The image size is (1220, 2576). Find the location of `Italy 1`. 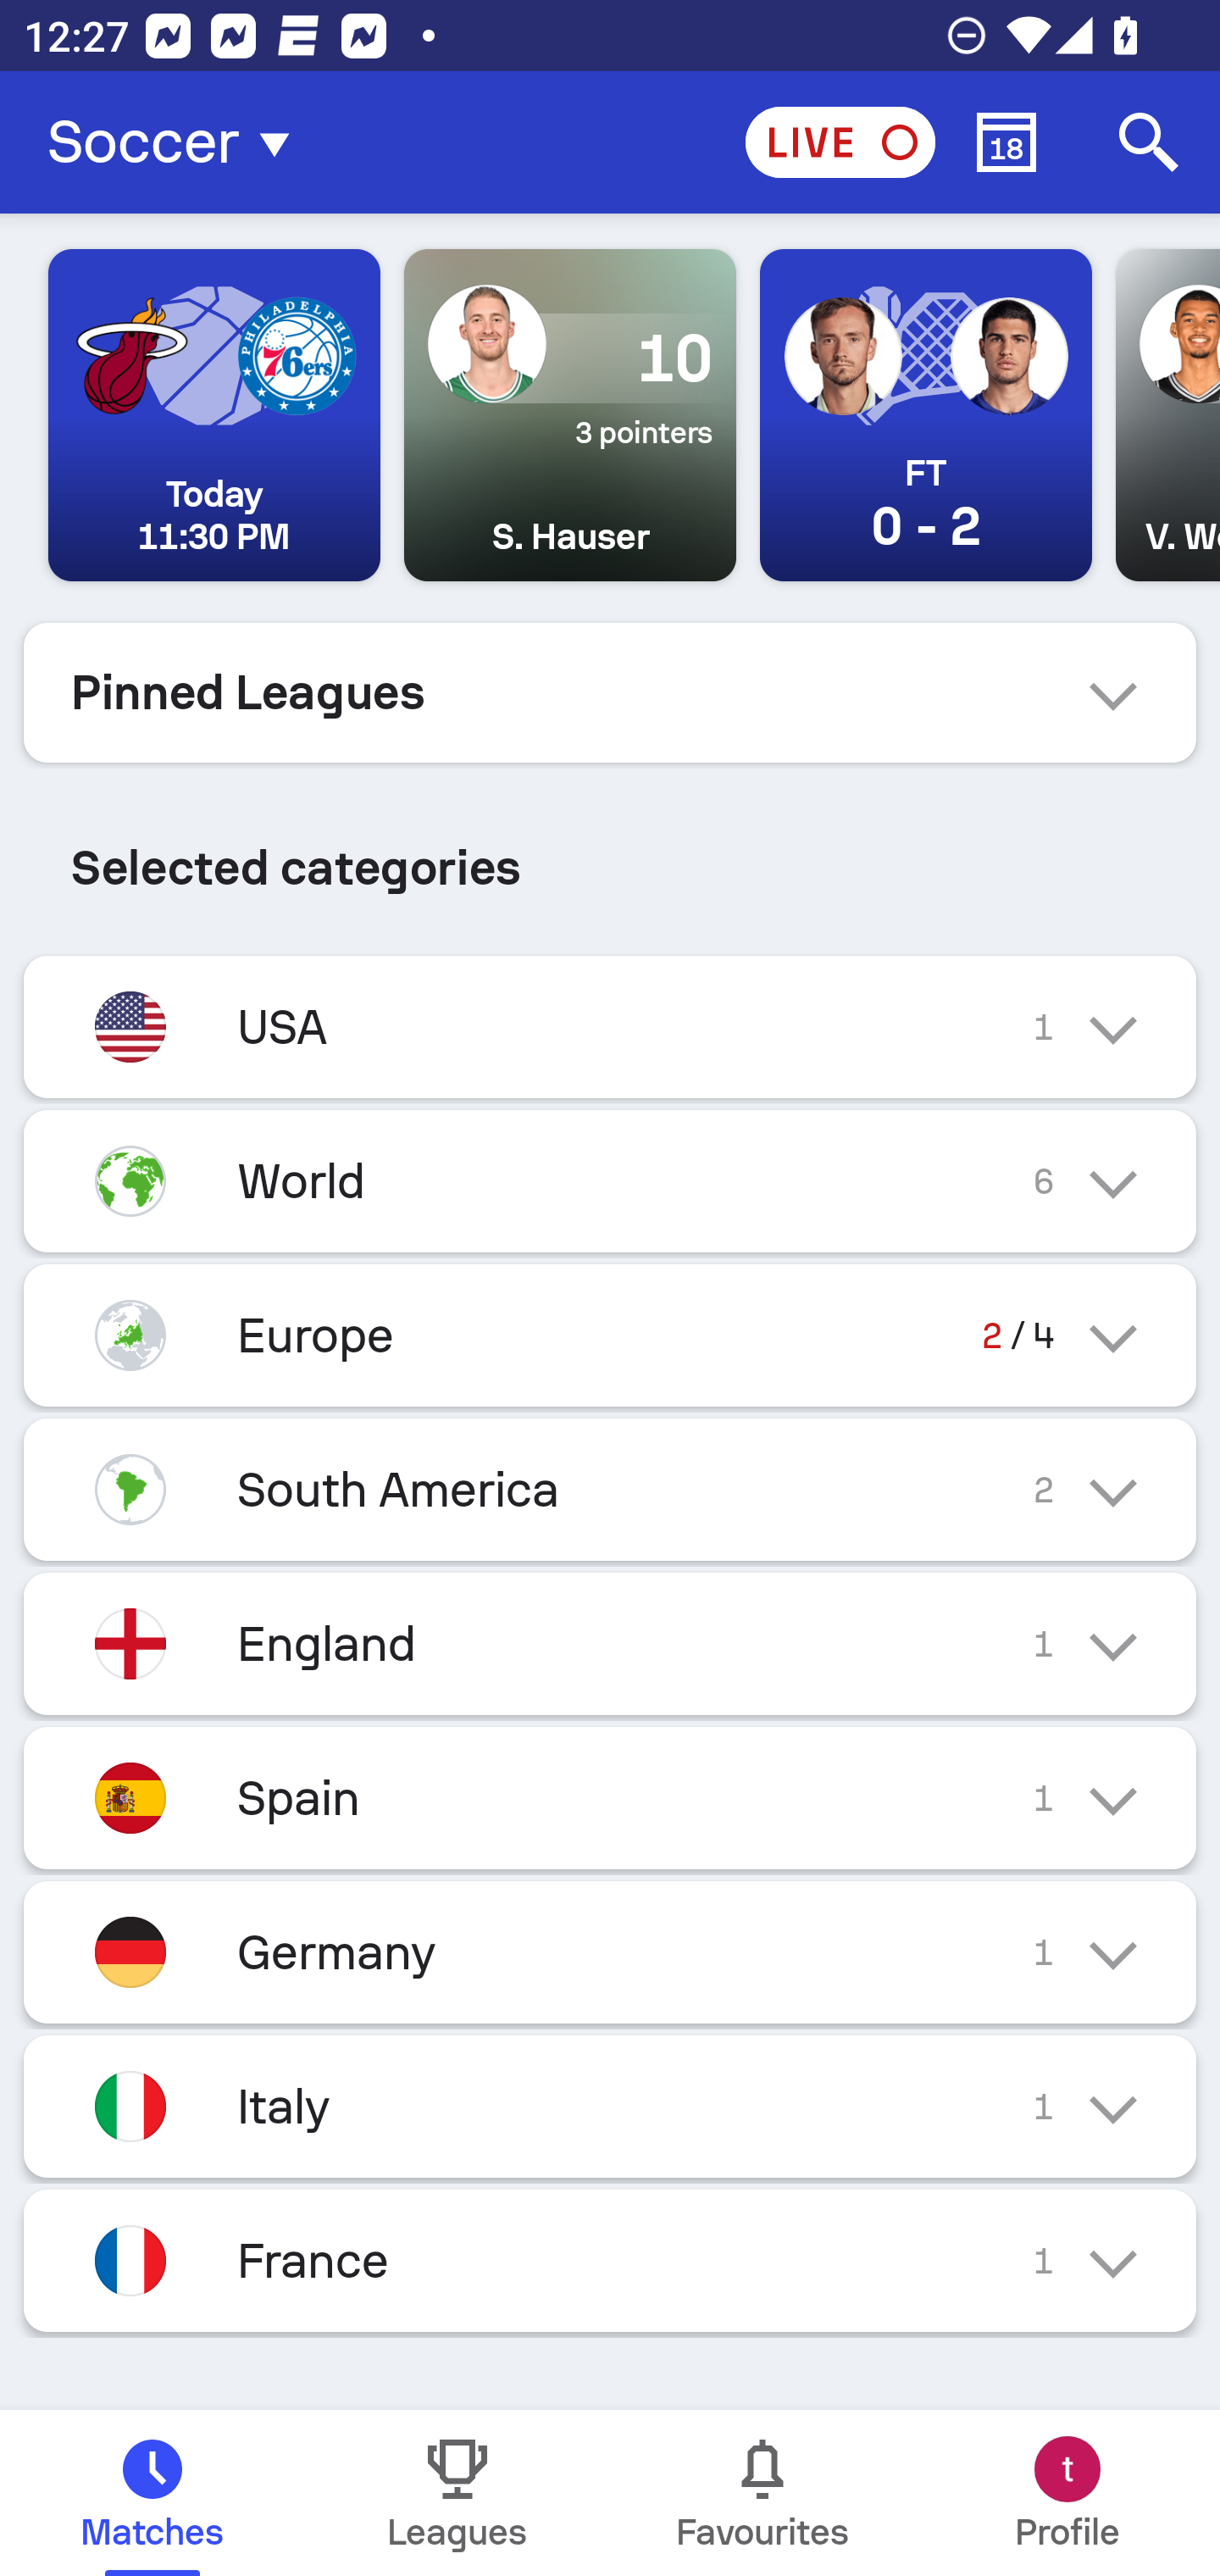

Italy 1 is located at coordinates (610, 2105).